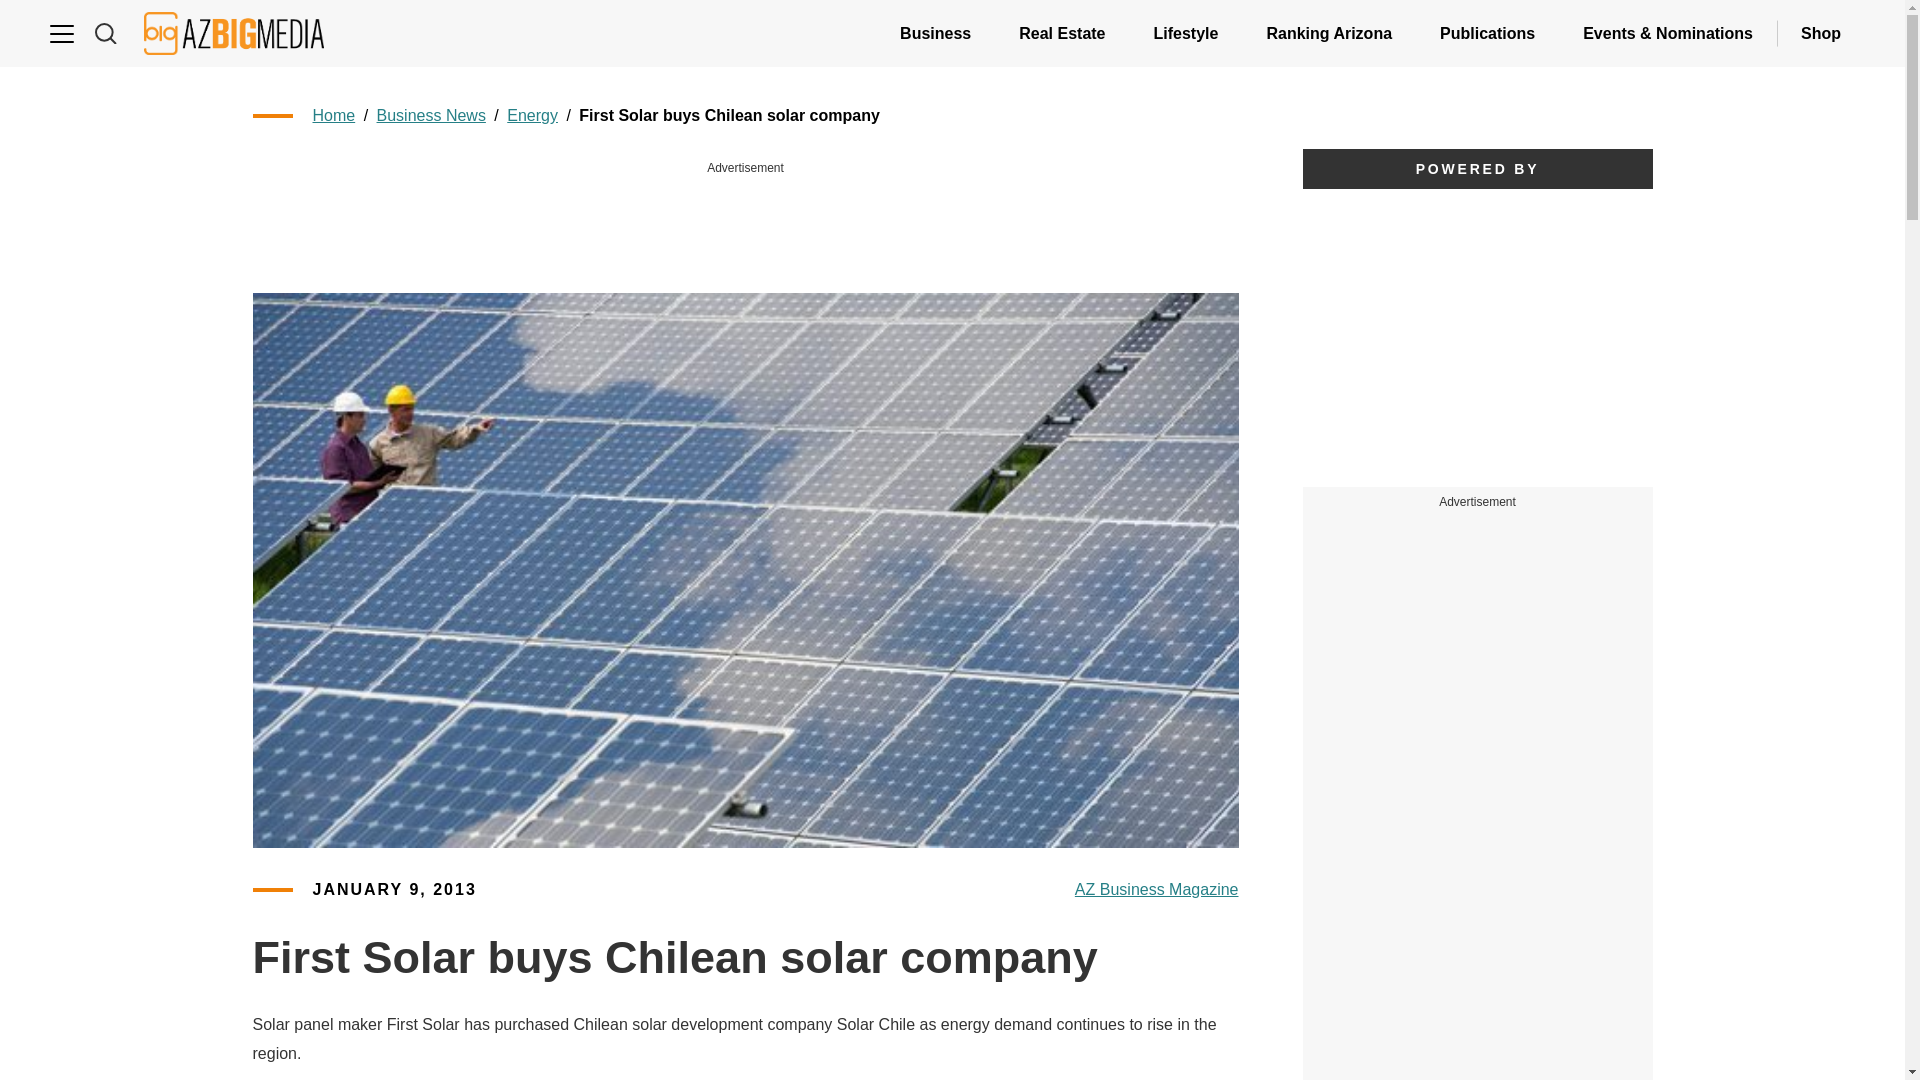  I want to click on 3rd party ad content, so click(746, 224).